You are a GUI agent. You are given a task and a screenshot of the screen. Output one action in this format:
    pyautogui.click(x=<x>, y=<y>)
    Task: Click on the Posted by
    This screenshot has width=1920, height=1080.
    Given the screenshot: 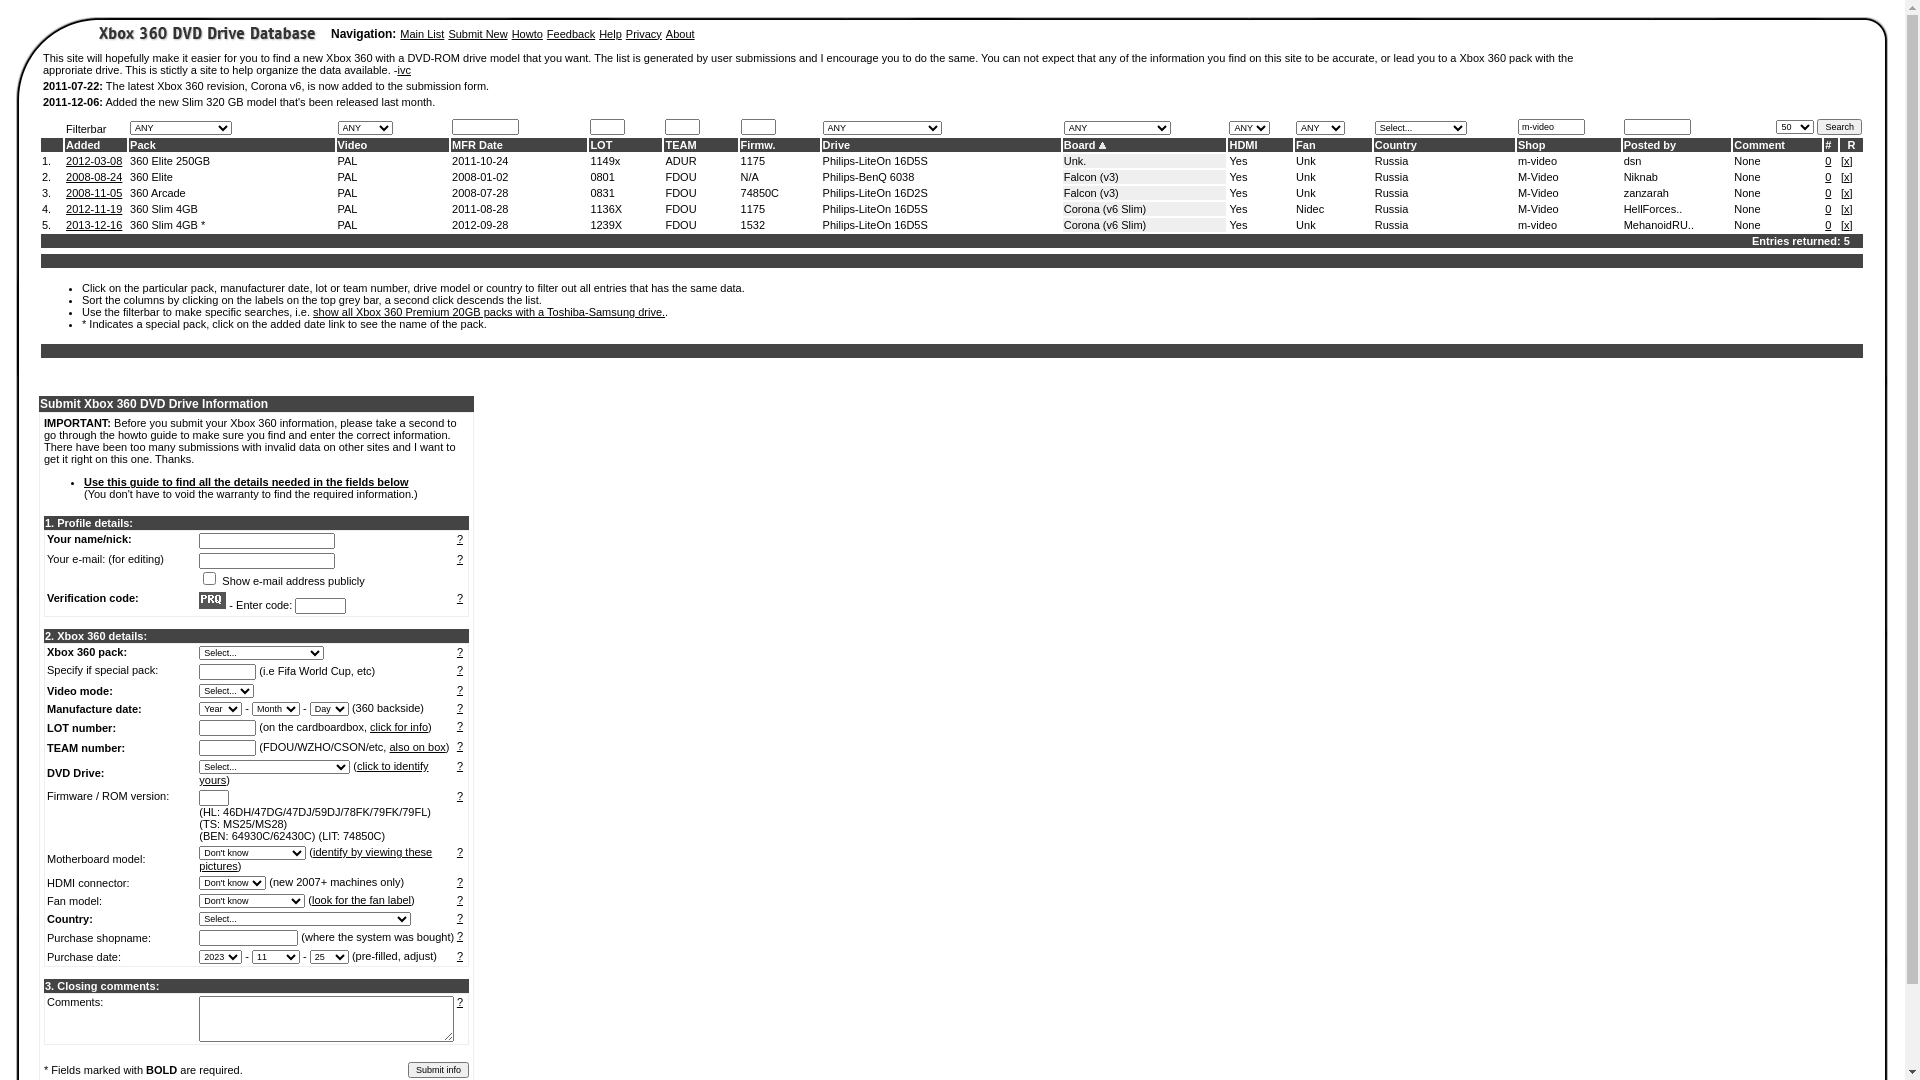 What is the action you would take?
    pyautogui.click(x=1650, y=145)
    